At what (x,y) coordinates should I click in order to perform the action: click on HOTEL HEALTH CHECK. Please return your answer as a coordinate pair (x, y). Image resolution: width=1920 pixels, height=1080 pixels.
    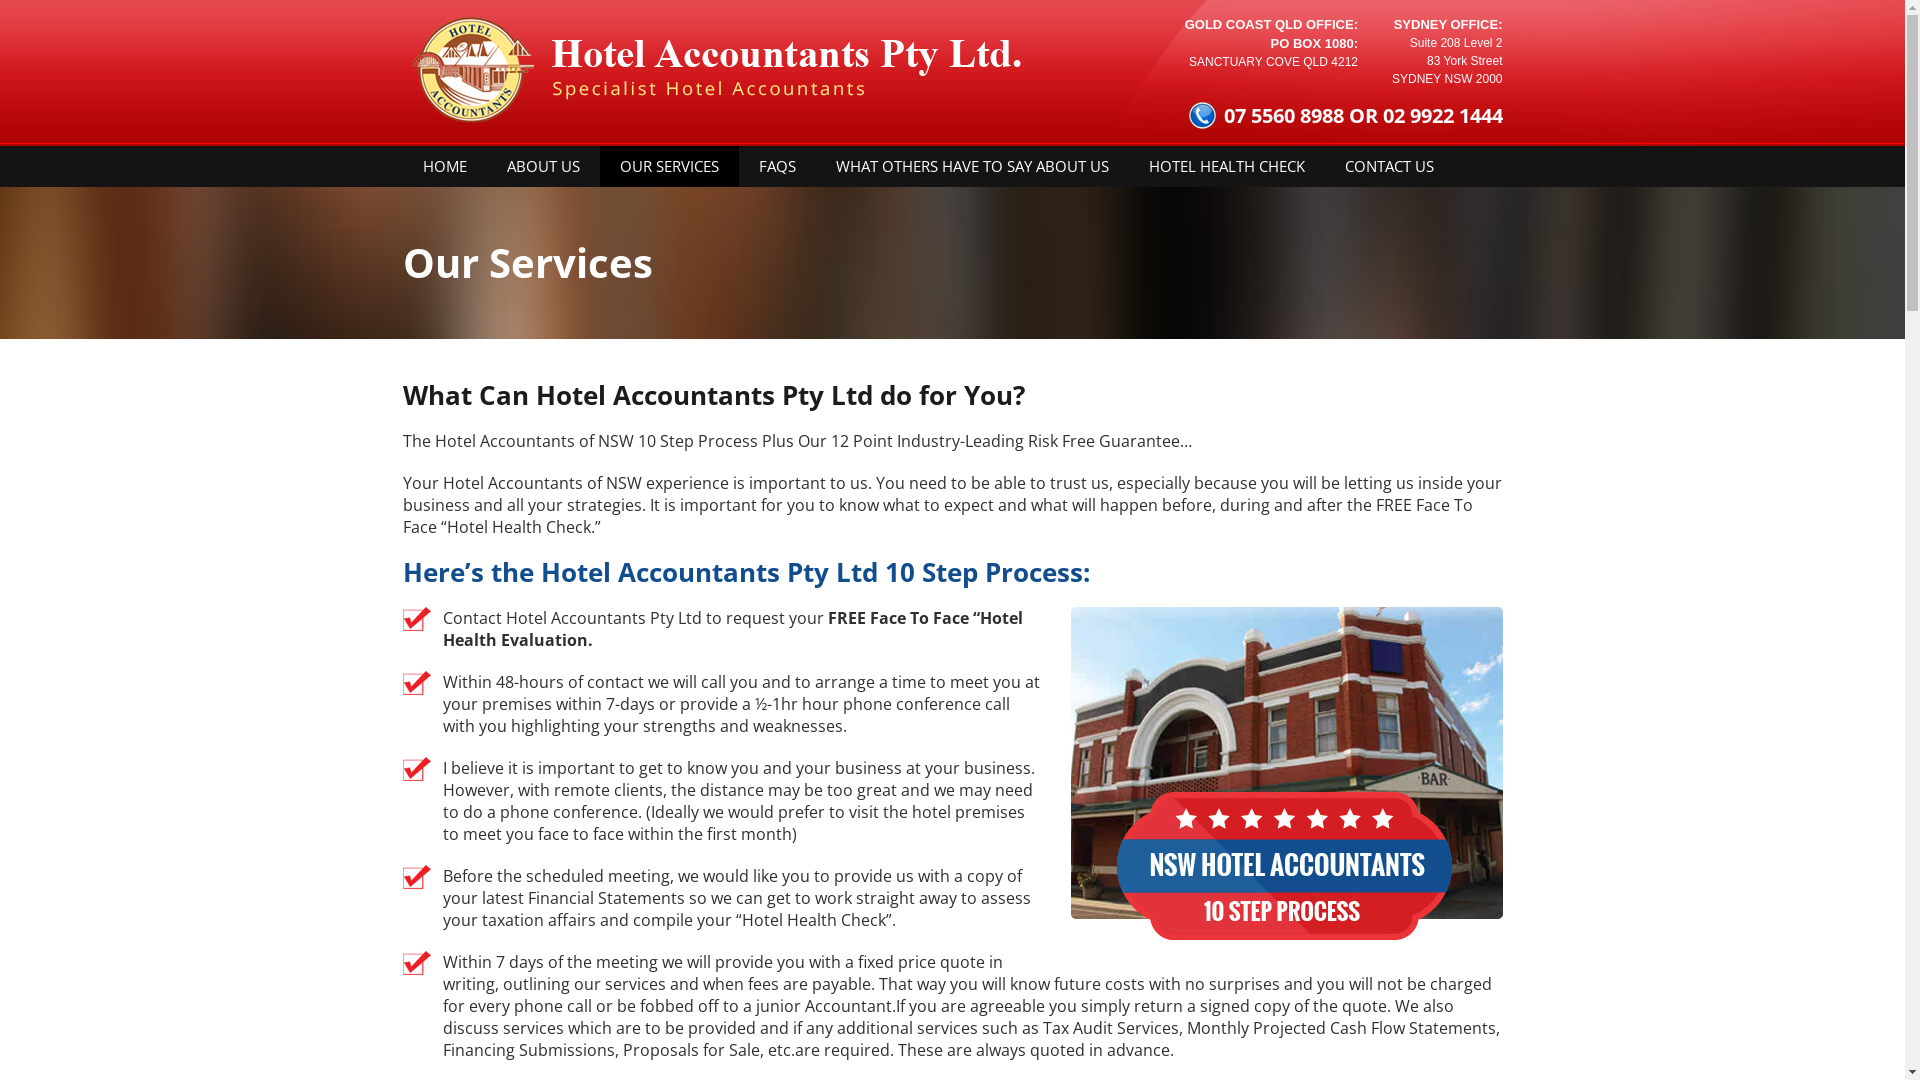
    Looking at the image, I should click on (1226, 166).